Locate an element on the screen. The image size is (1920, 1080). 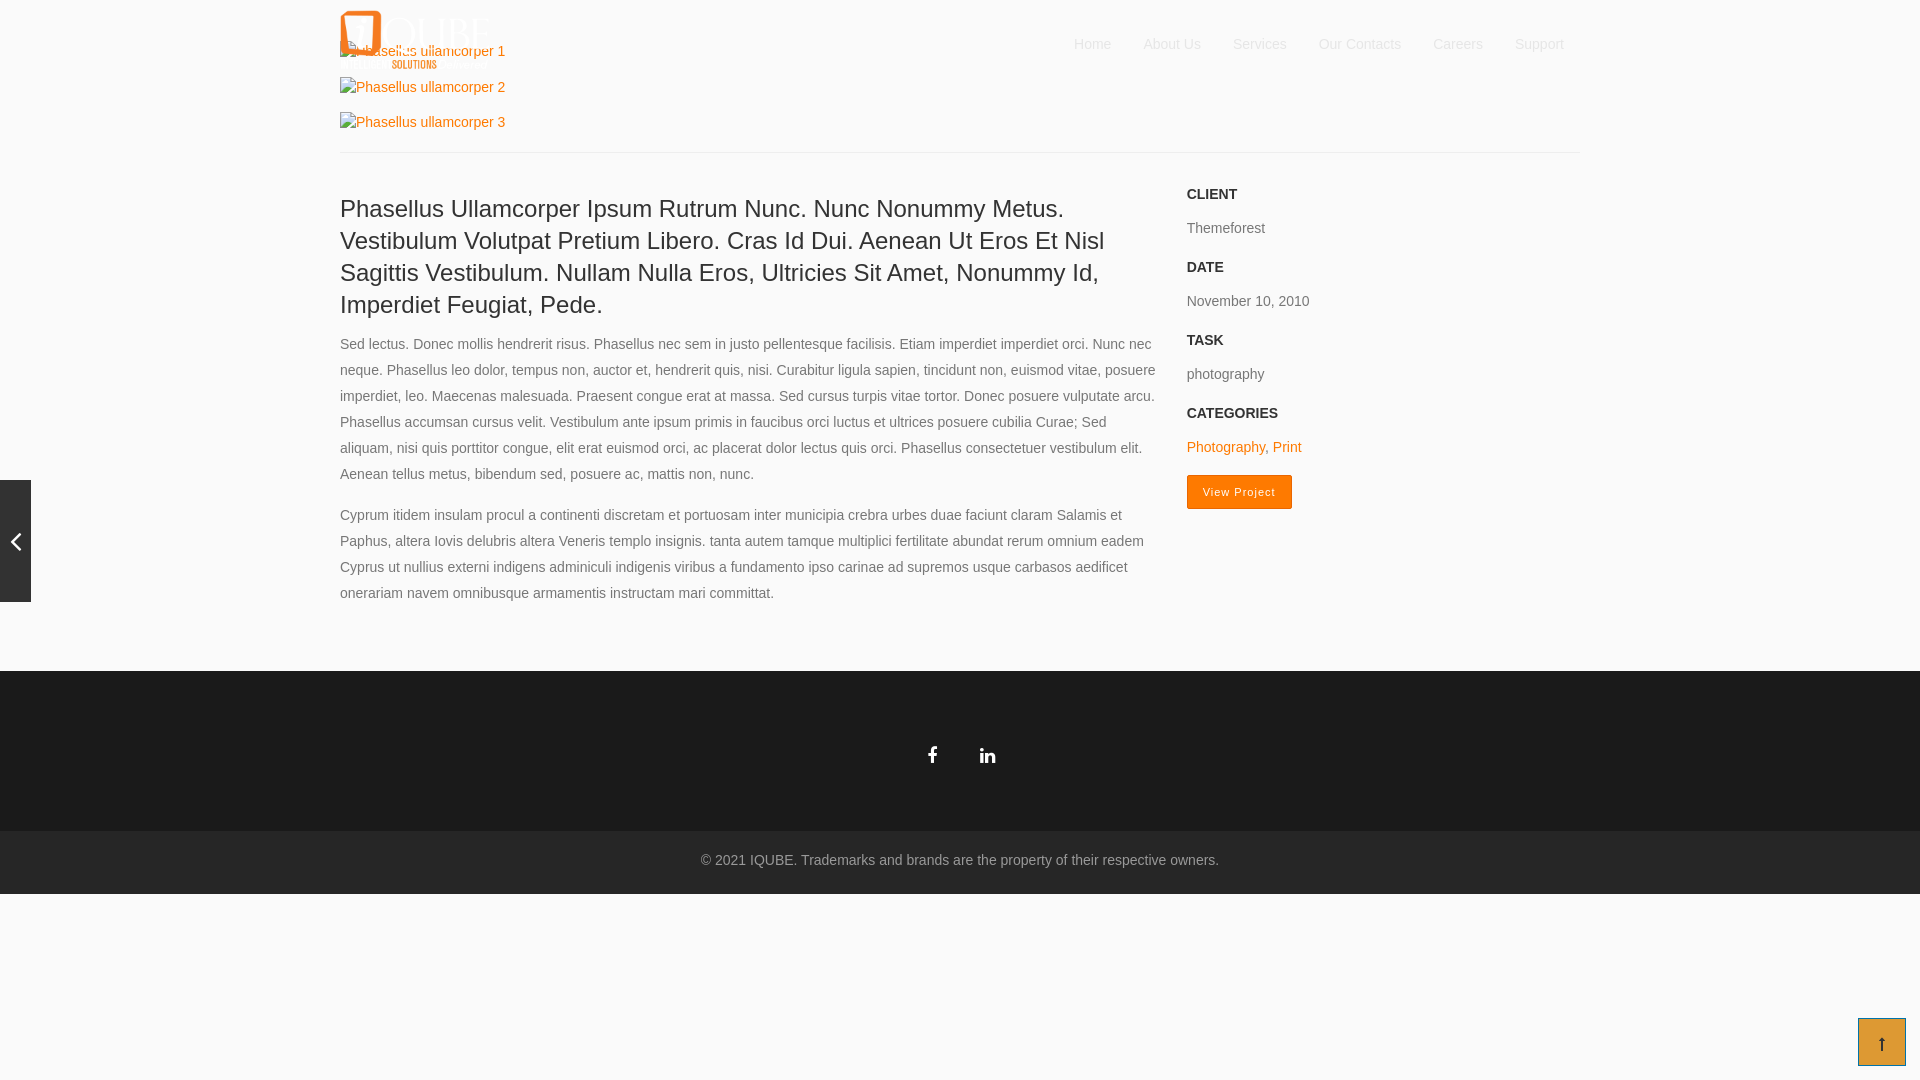
Services is located at coordinates (1260, 44).